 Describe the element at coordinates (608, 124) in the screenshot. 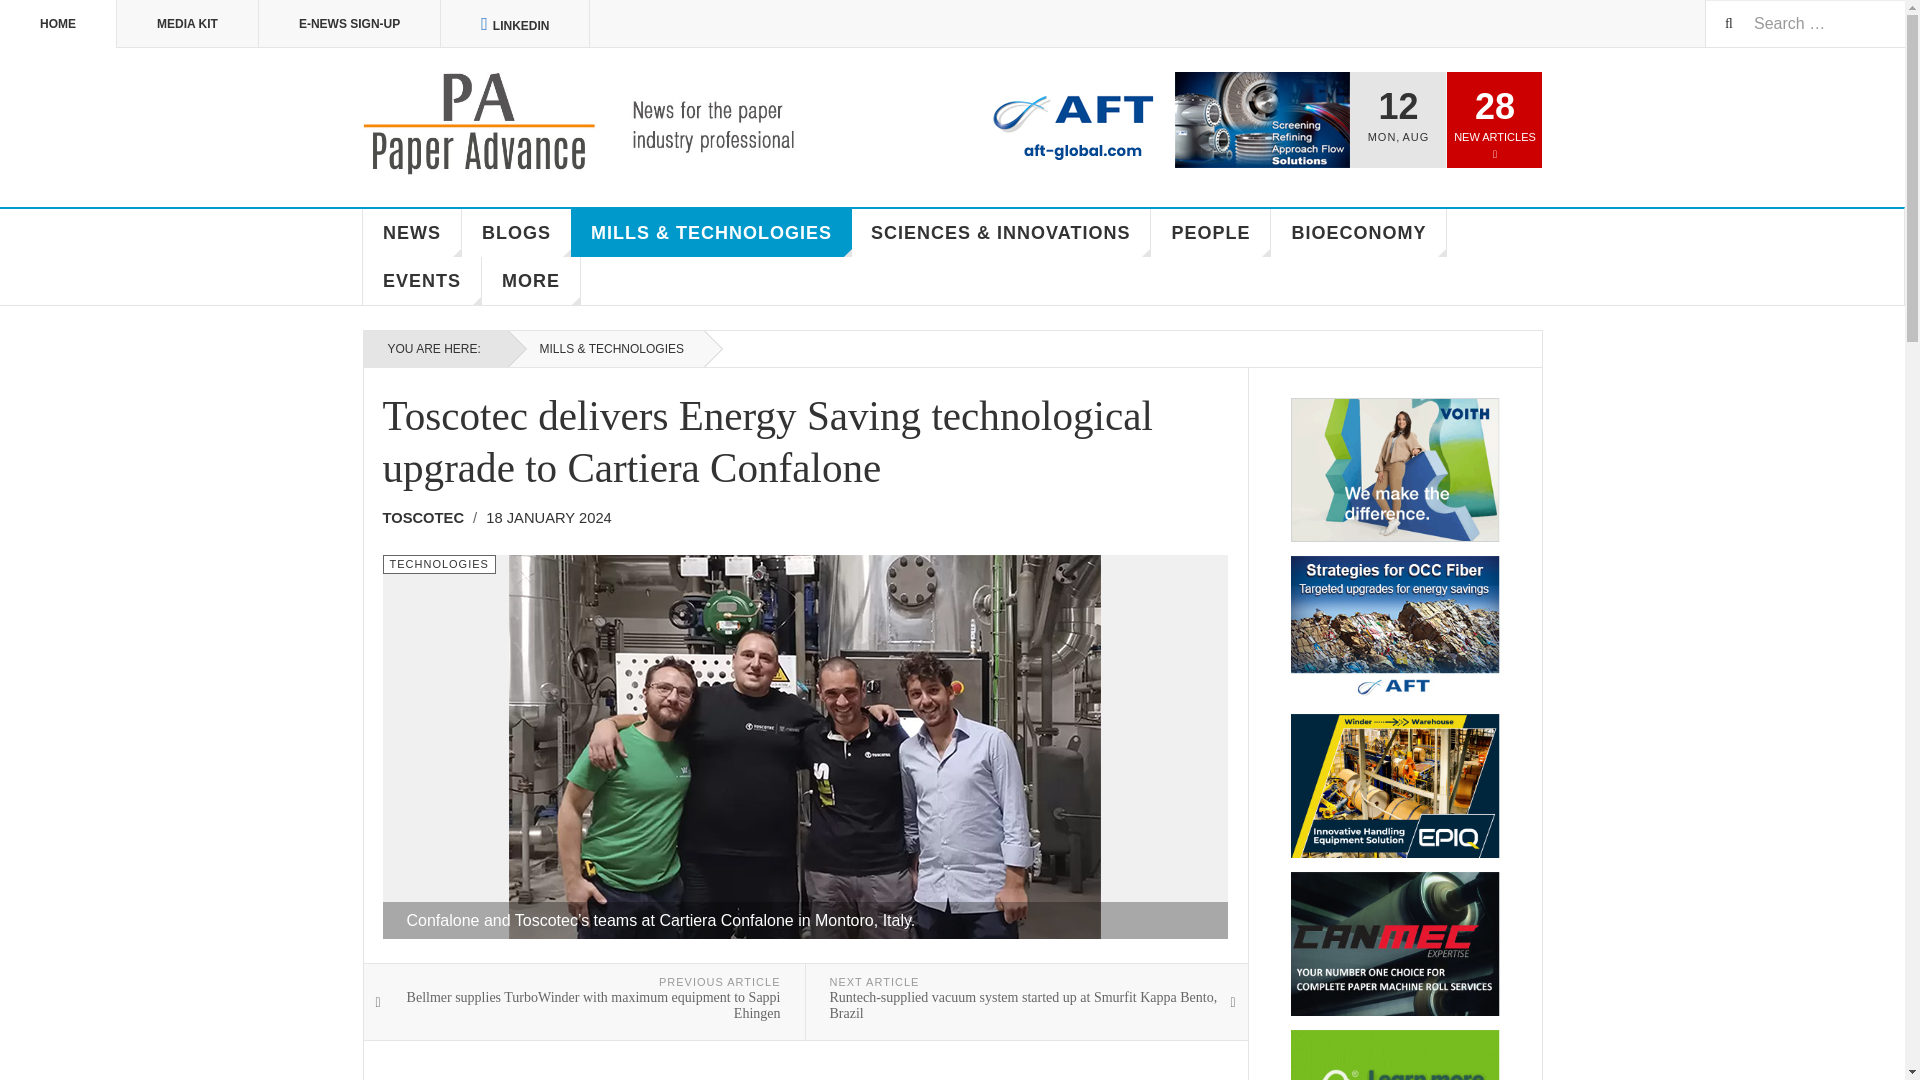

I see `Paper Advance` at that location.